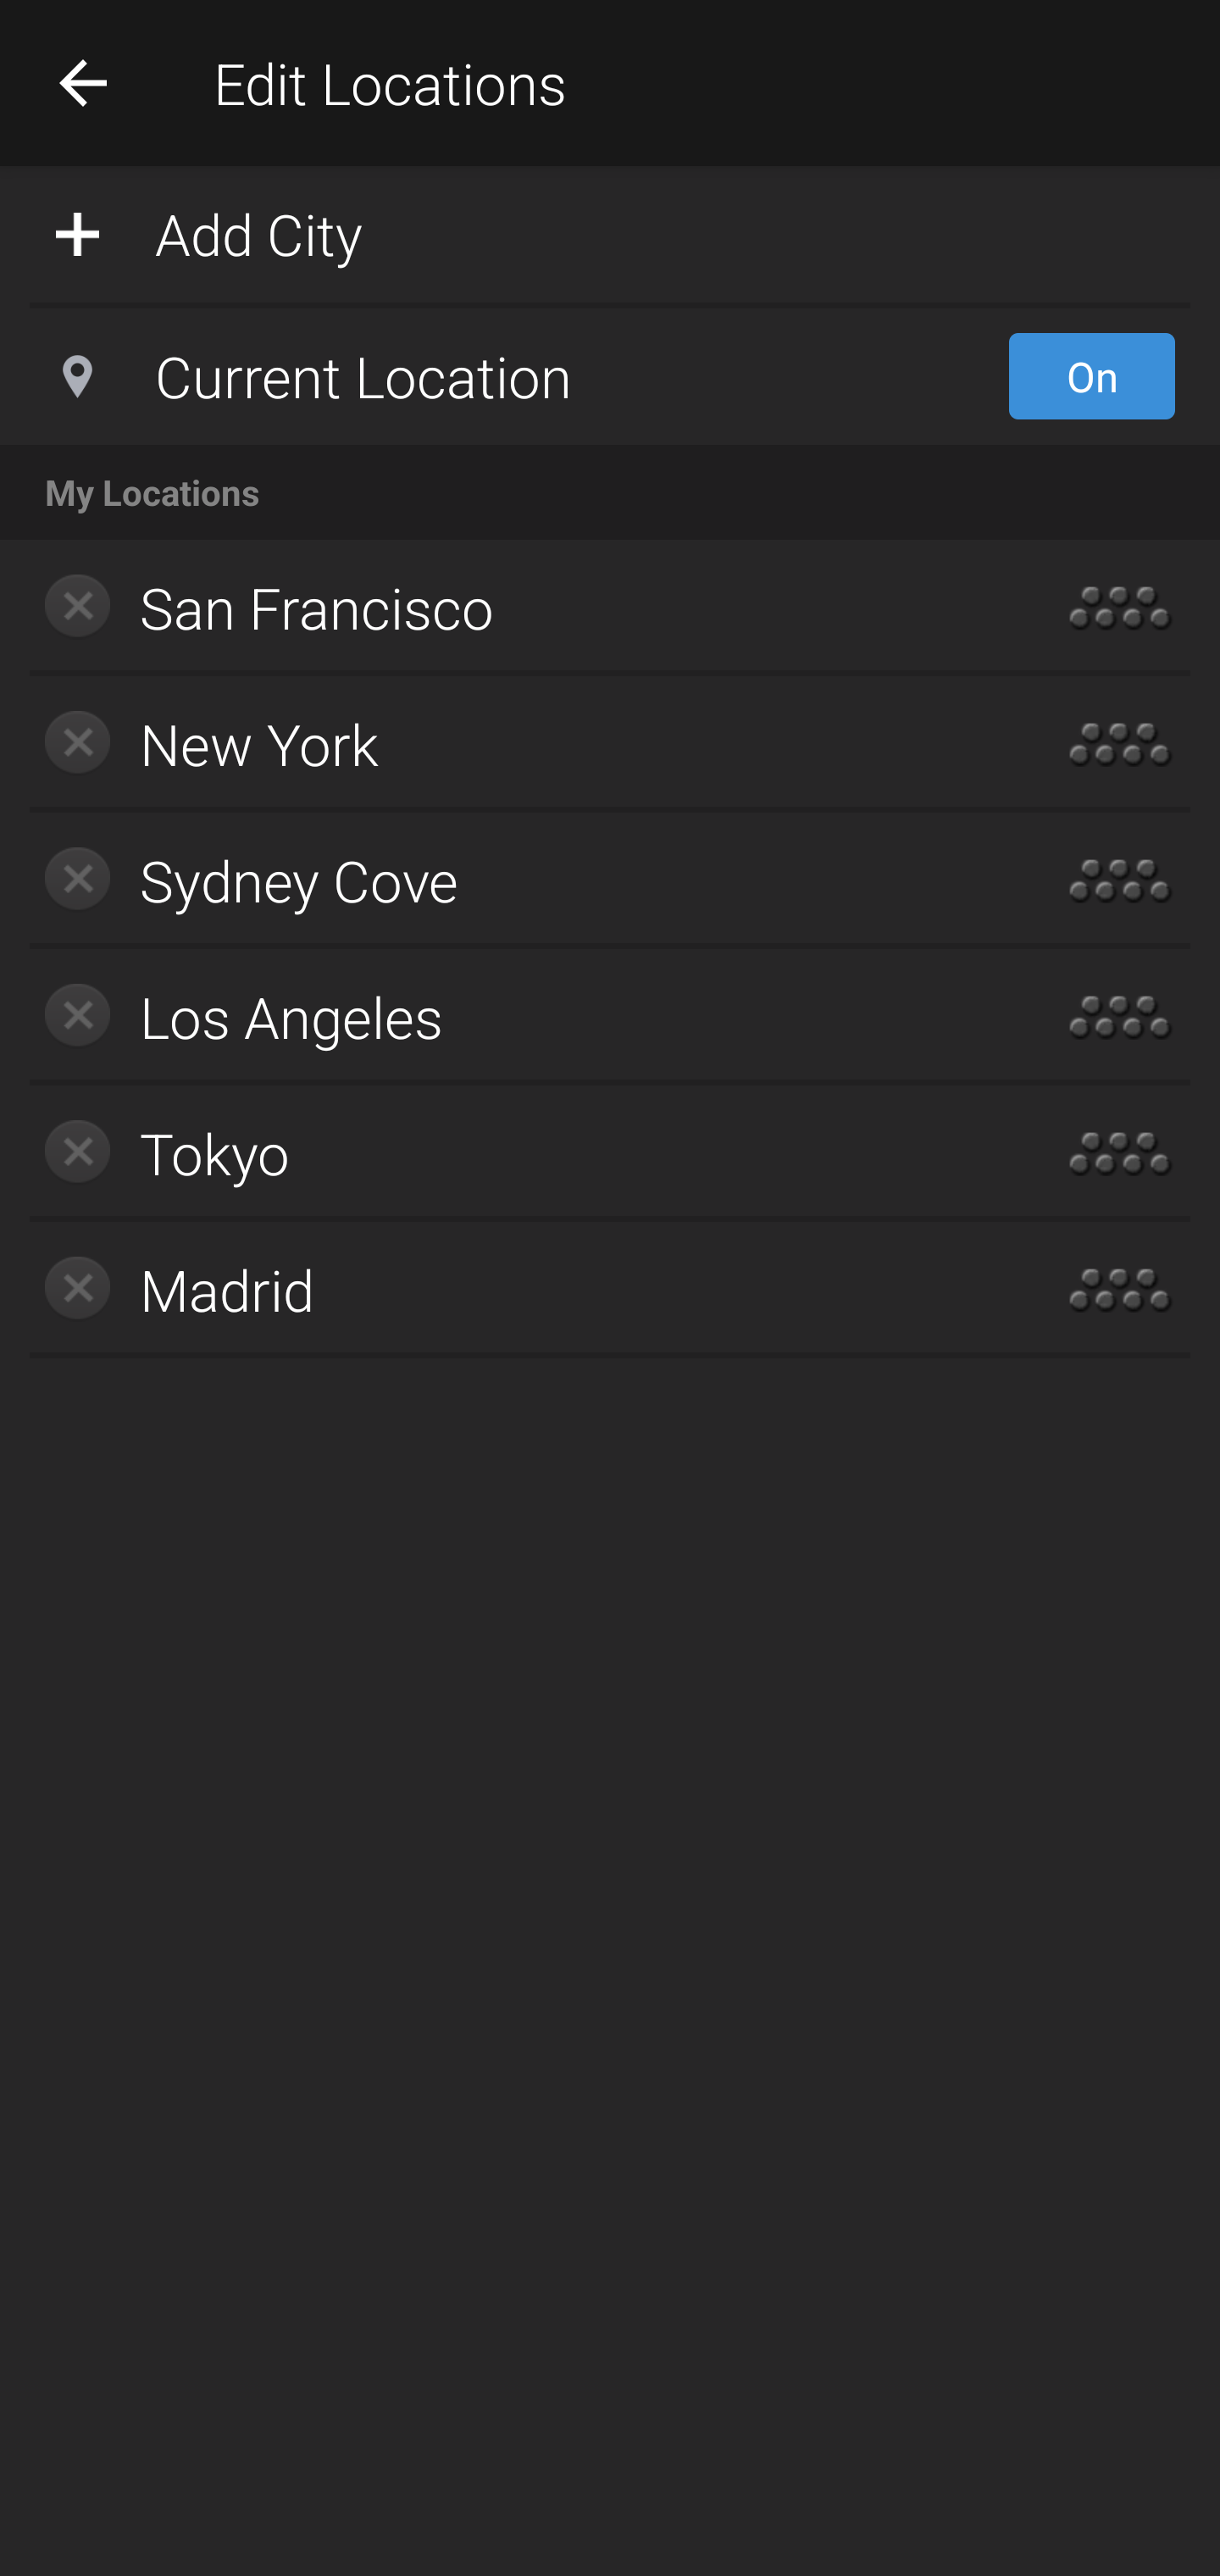 This screenshot has height=2576, width=1220. Describe the element at coordinates (512, 608) in the screenshot. I see `Delete: San Francisco San Francisco` at that location.